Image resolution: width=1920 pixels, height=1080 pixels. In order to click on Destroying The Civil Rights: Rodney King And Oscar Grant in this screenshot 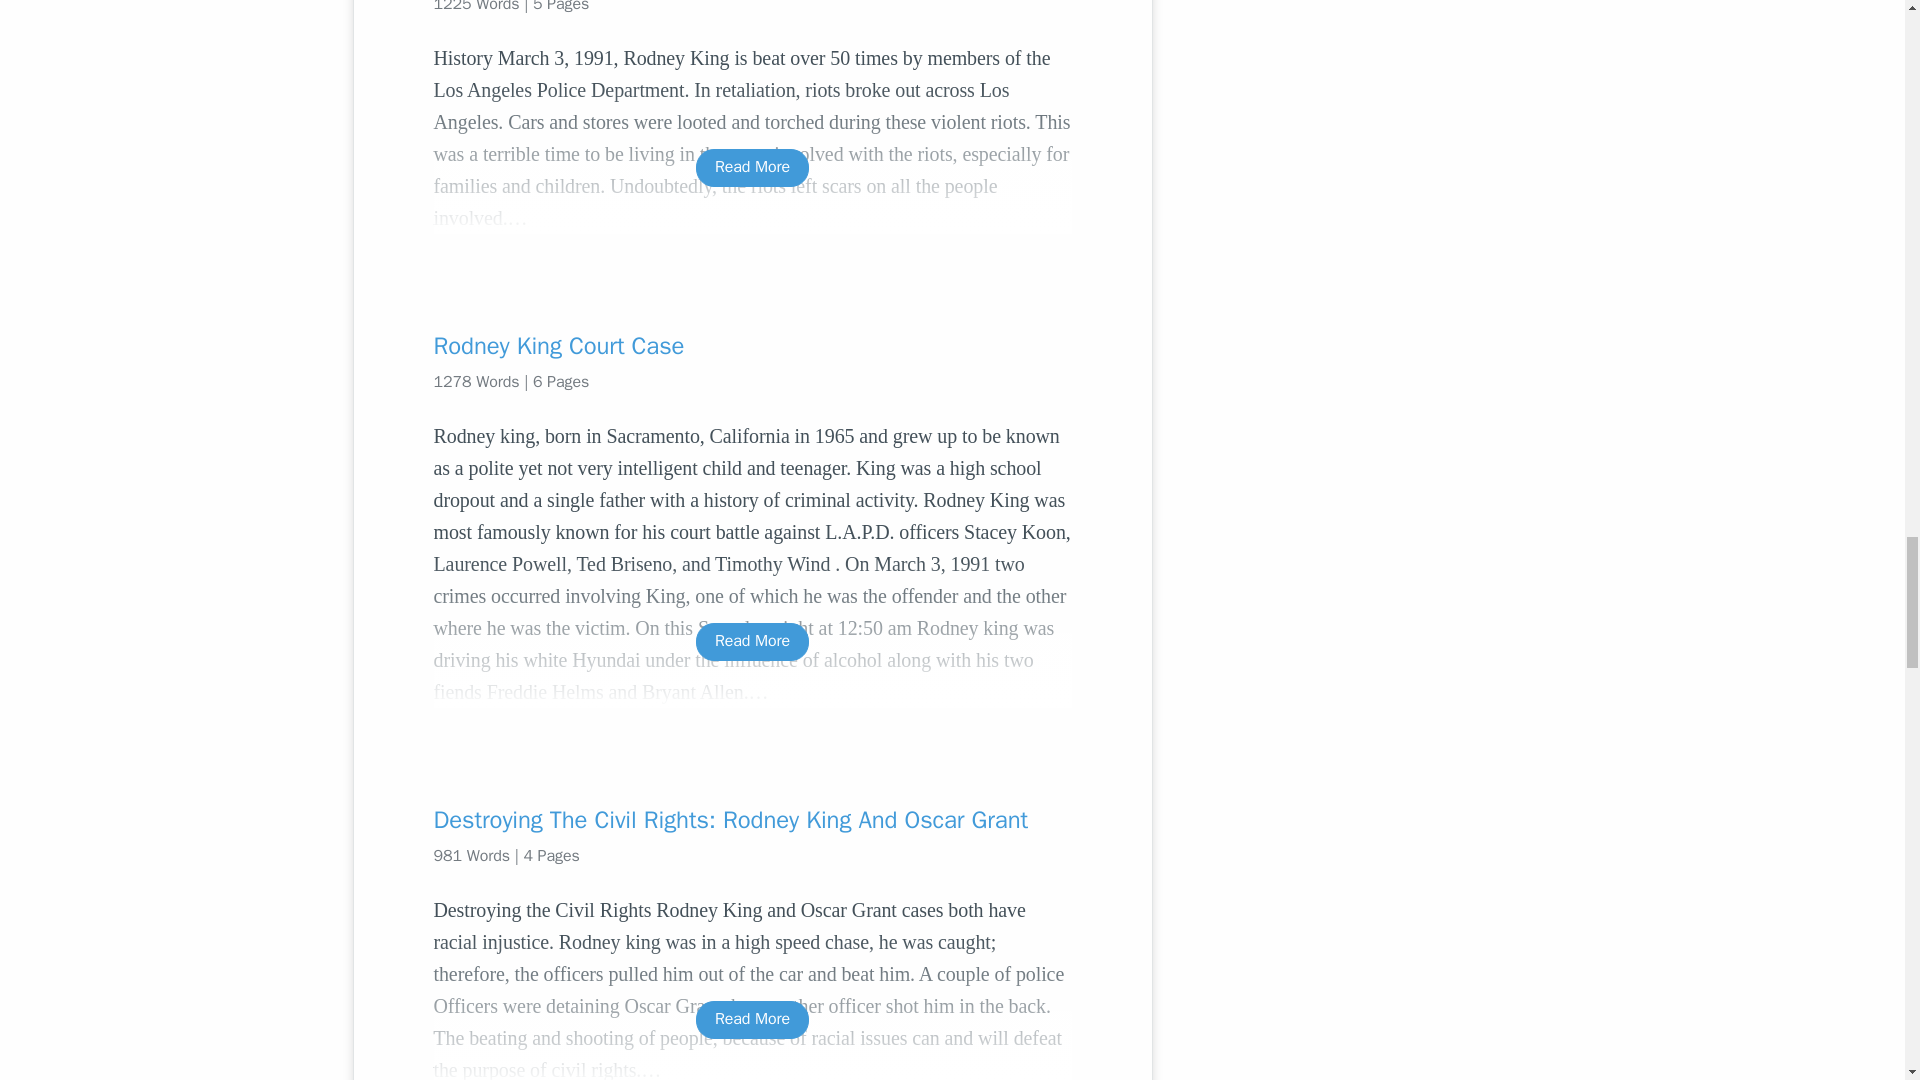, I will do `click(752, 819)`.